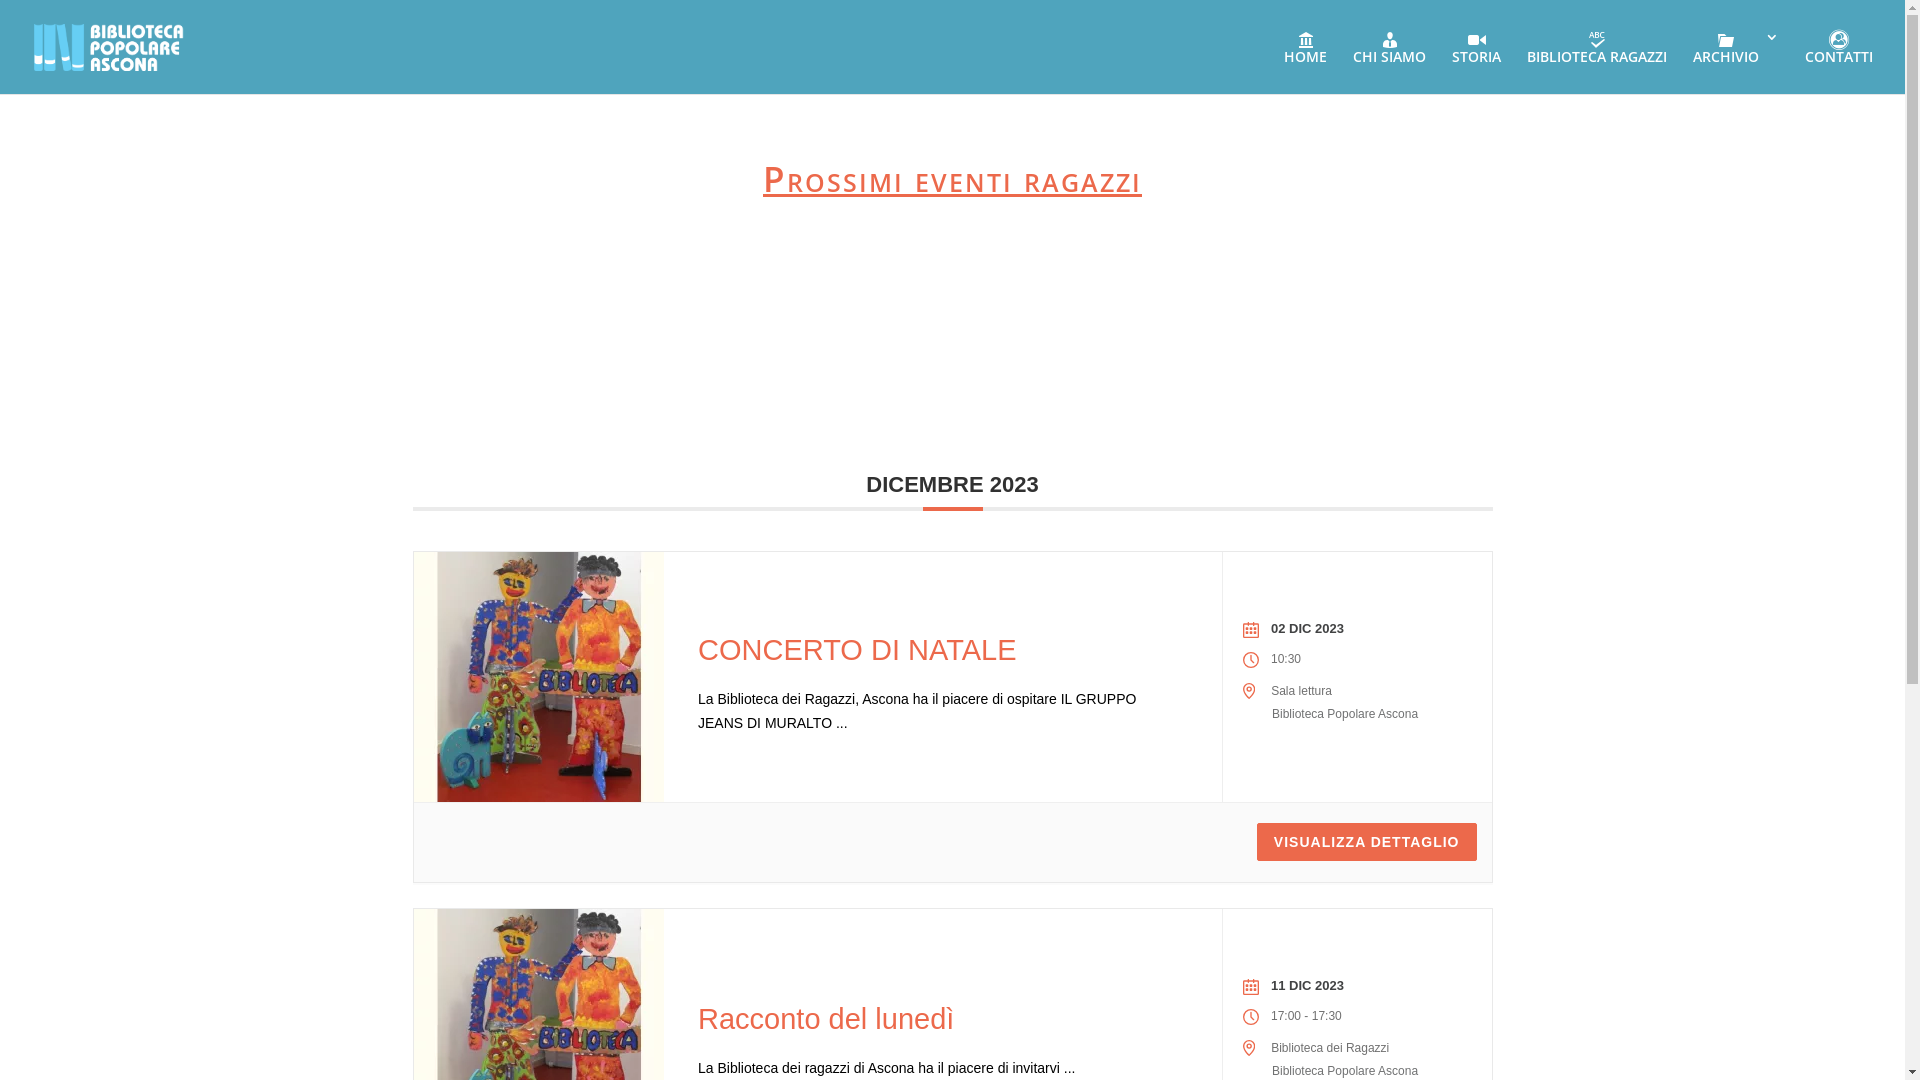 The image size is (1920, 1080). What do you see at coordinates (1367, 842) in the screenshot?
I see `VISUALIZZA DETTAGLIO` at bounding box center [1367, 842].